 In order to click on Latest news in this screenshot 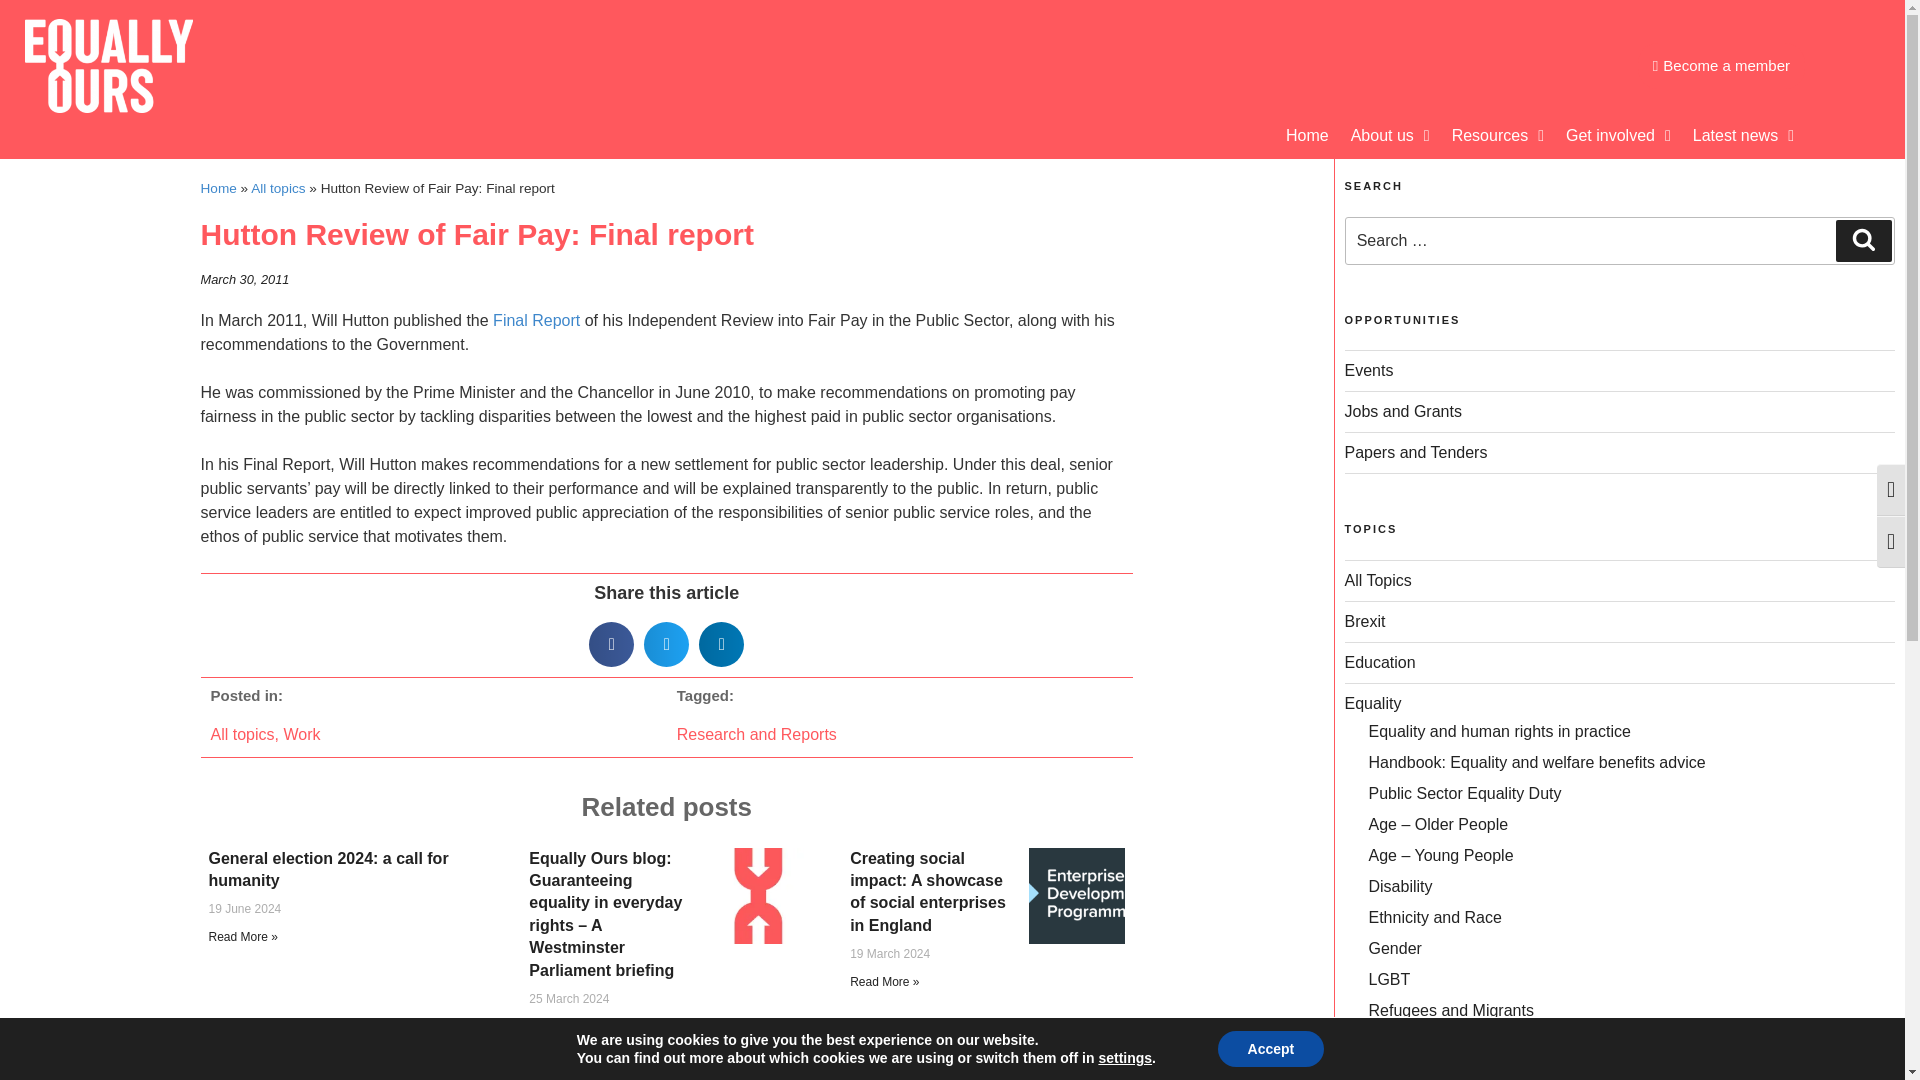, I will do `click(1742, 136)`.